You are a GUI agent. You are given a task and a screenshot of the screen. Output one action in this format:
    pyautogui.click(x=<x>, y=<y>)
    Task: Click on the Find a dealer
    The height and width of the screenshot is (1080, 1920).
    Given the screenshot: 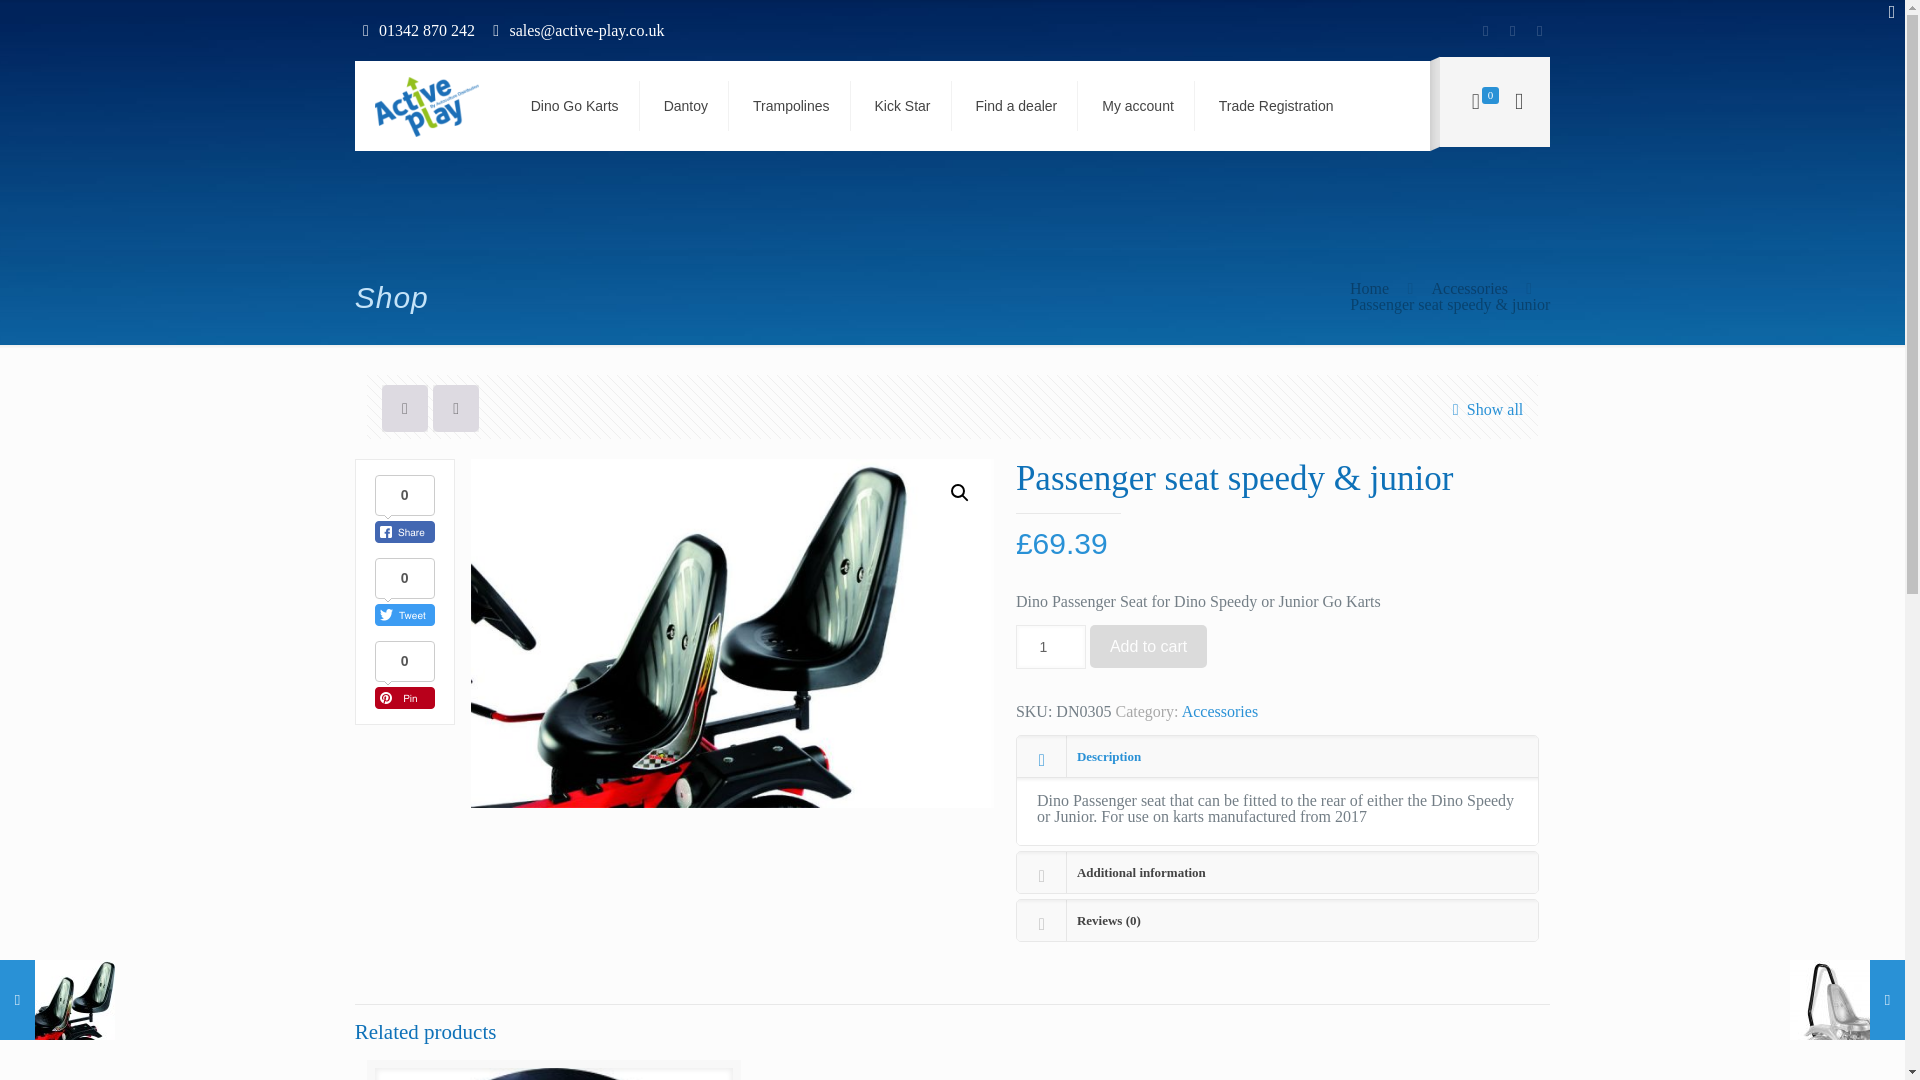 What is the action you would take?
    pyautogui.click(x=1018, y=106)
    